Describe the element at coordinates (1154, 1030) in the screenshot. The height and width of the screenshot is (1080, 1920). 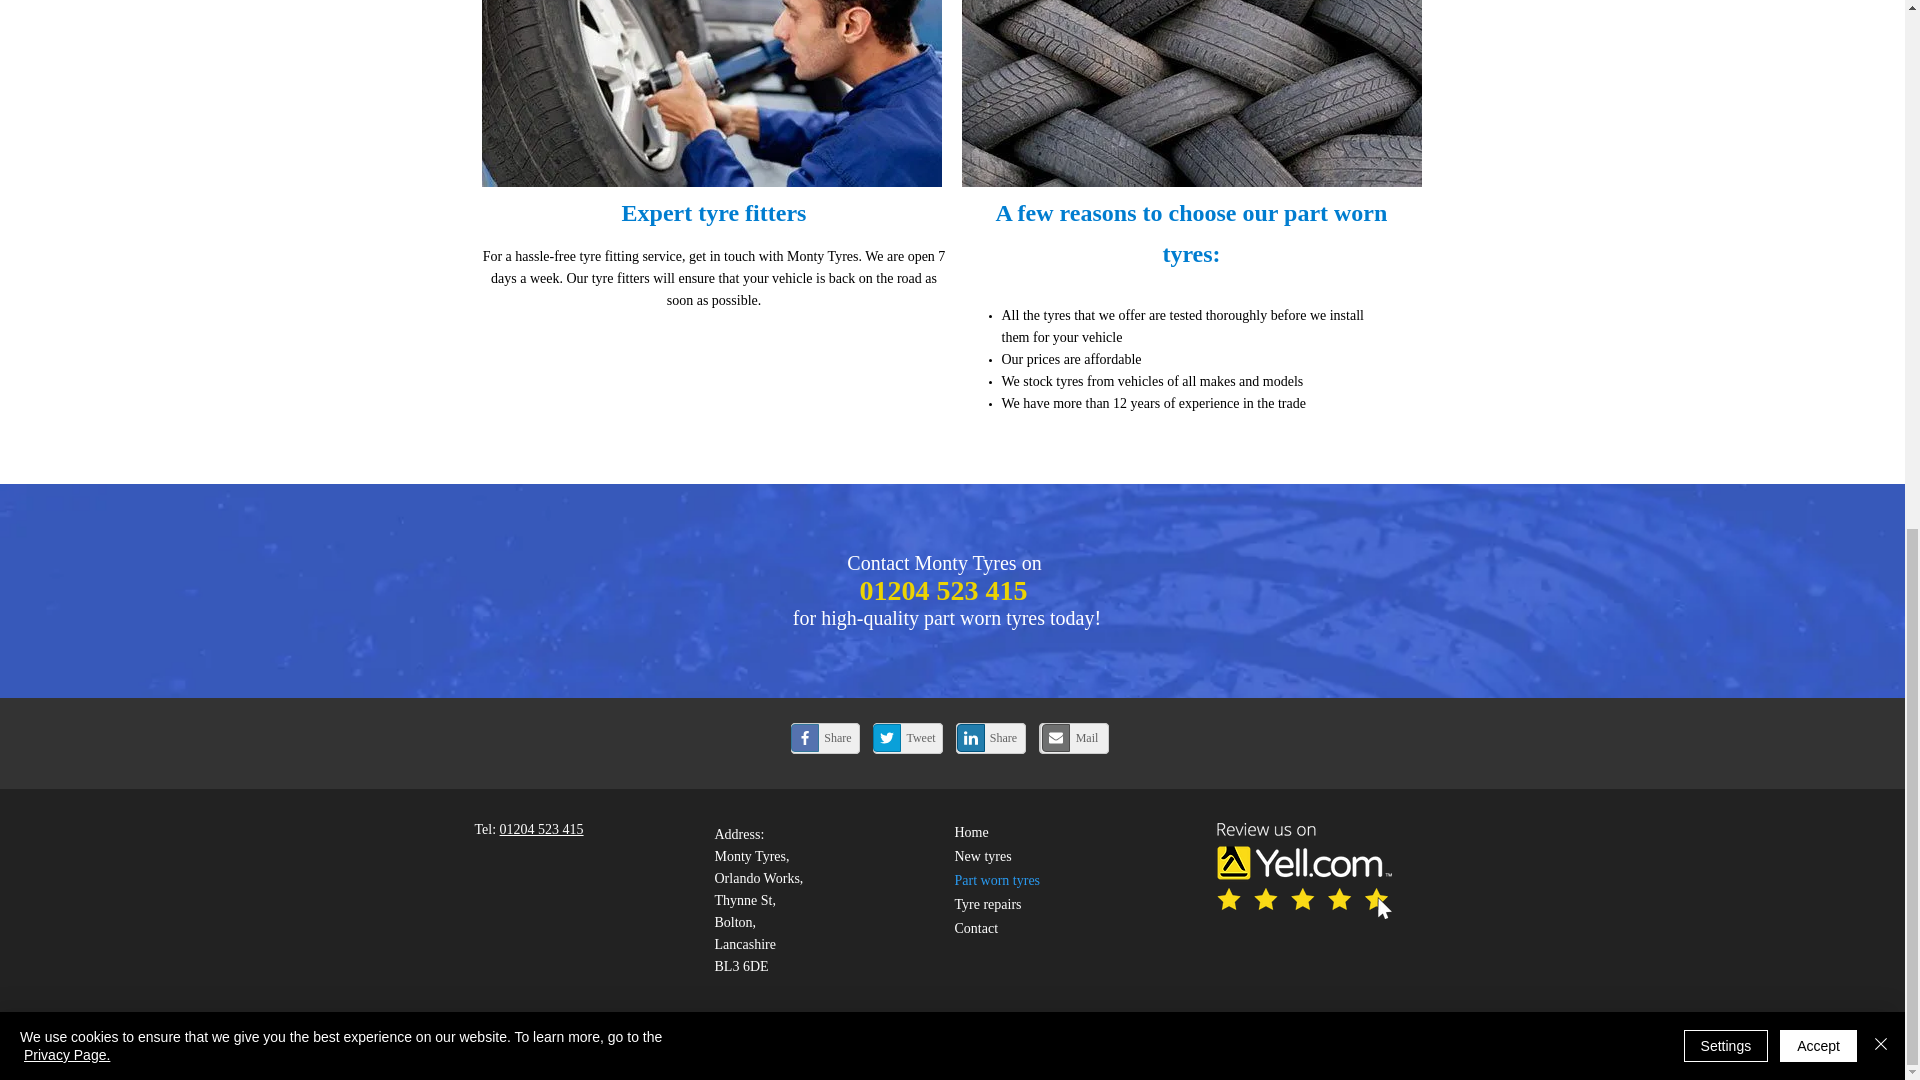
I see `Yell Business` at that location.